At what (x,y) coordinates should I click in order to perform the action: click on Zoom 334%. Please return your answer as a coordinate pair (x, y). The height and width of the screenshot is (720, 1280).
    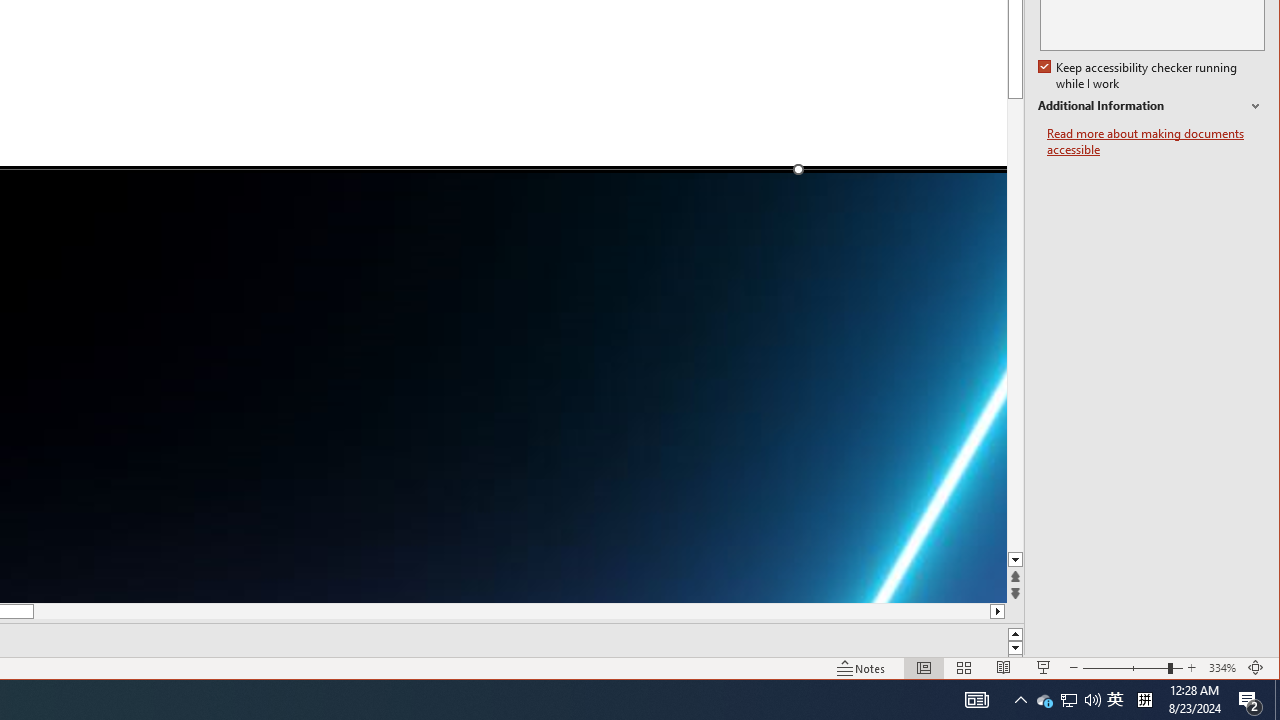
    Looking at the image, I should click on (1222, 668).